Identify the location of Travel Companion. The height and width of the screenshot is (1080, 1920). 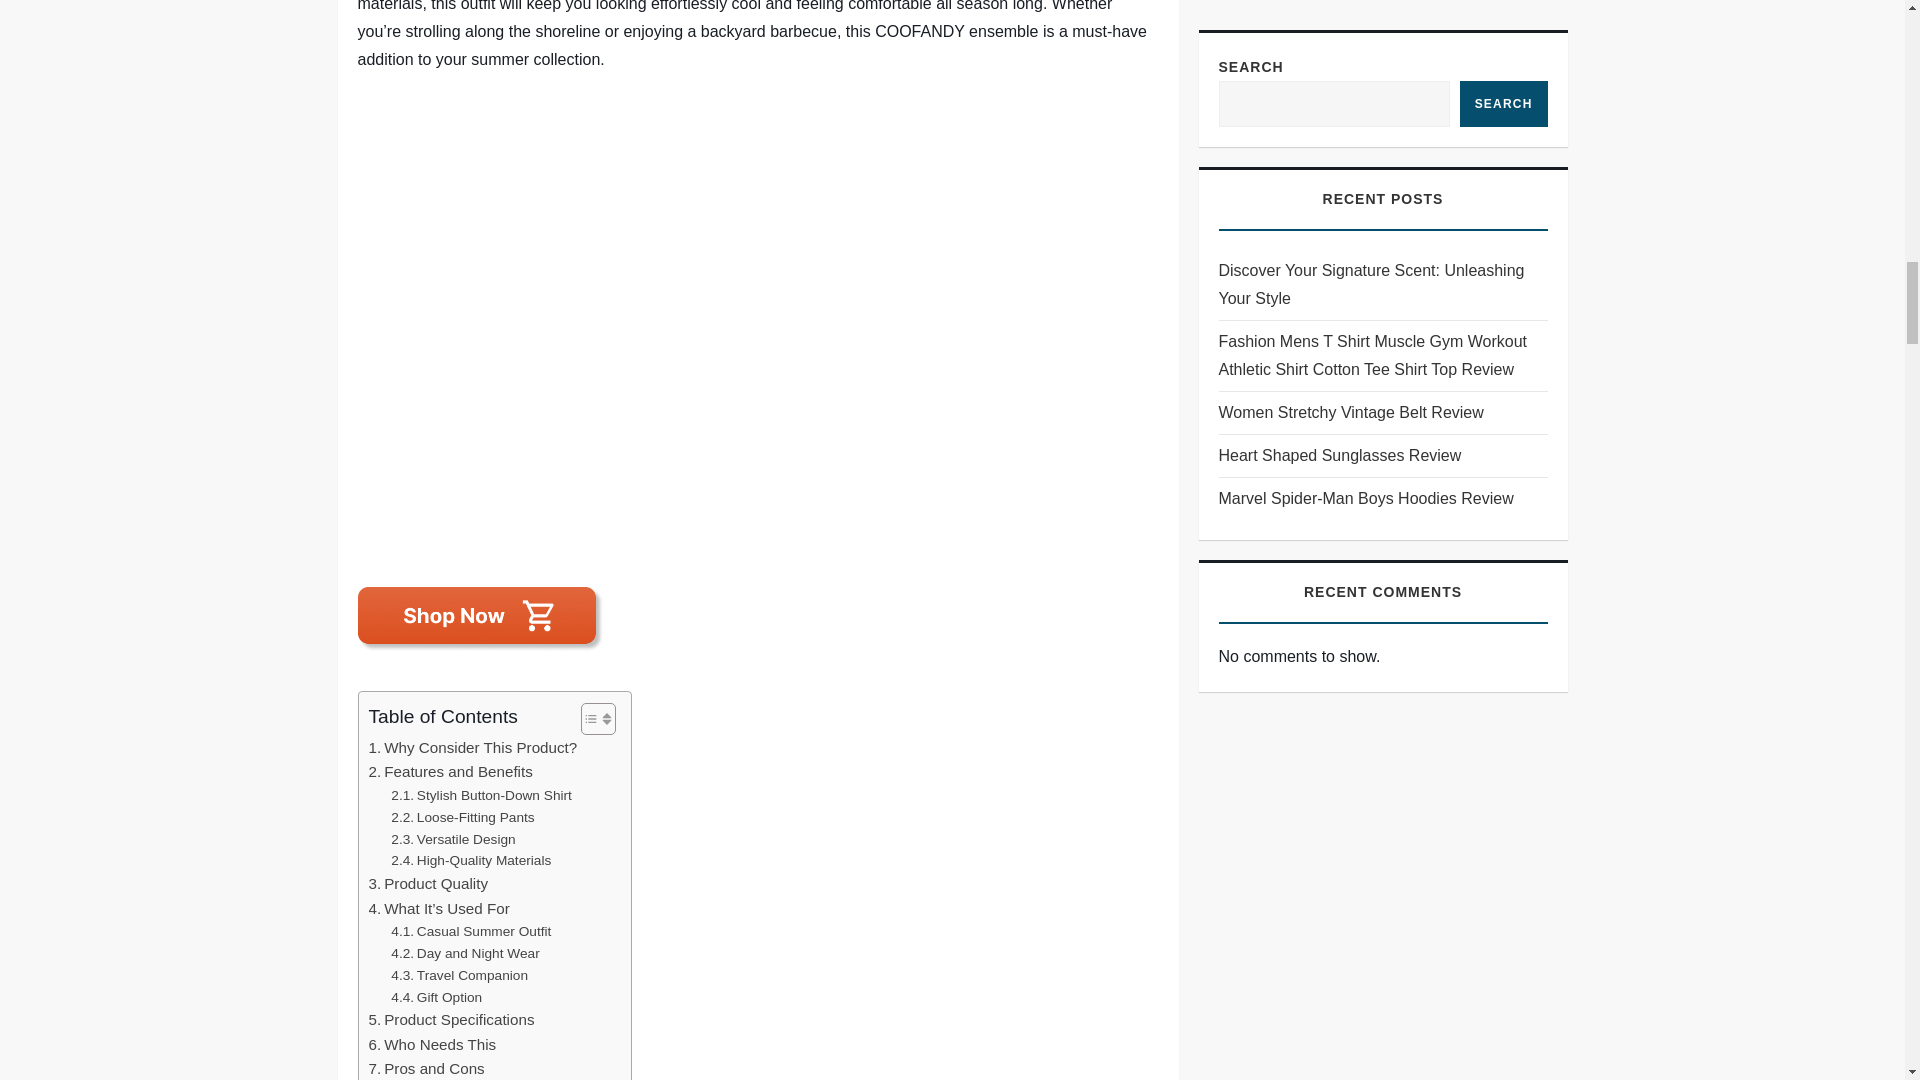
(460, 976).